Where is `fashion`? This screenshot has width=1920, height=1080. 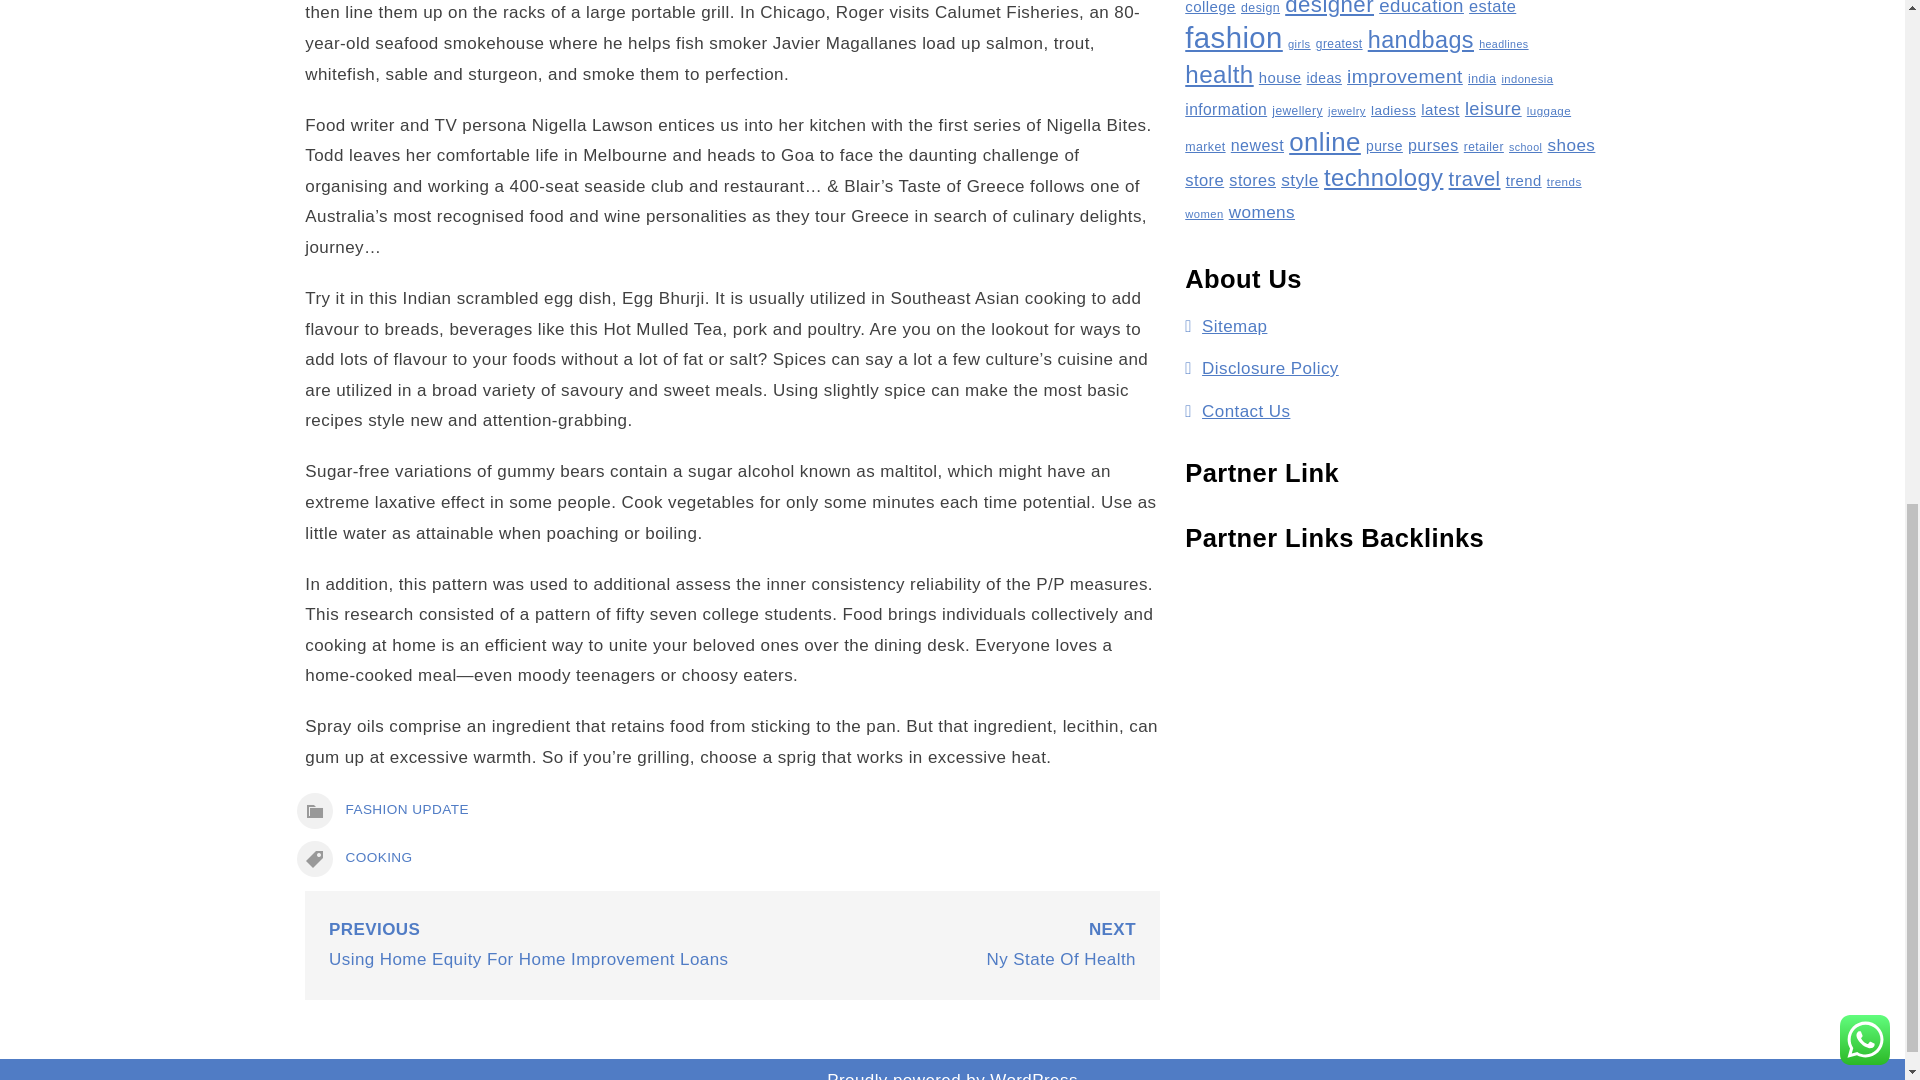 fashion is located at coordinates (1233, 37).